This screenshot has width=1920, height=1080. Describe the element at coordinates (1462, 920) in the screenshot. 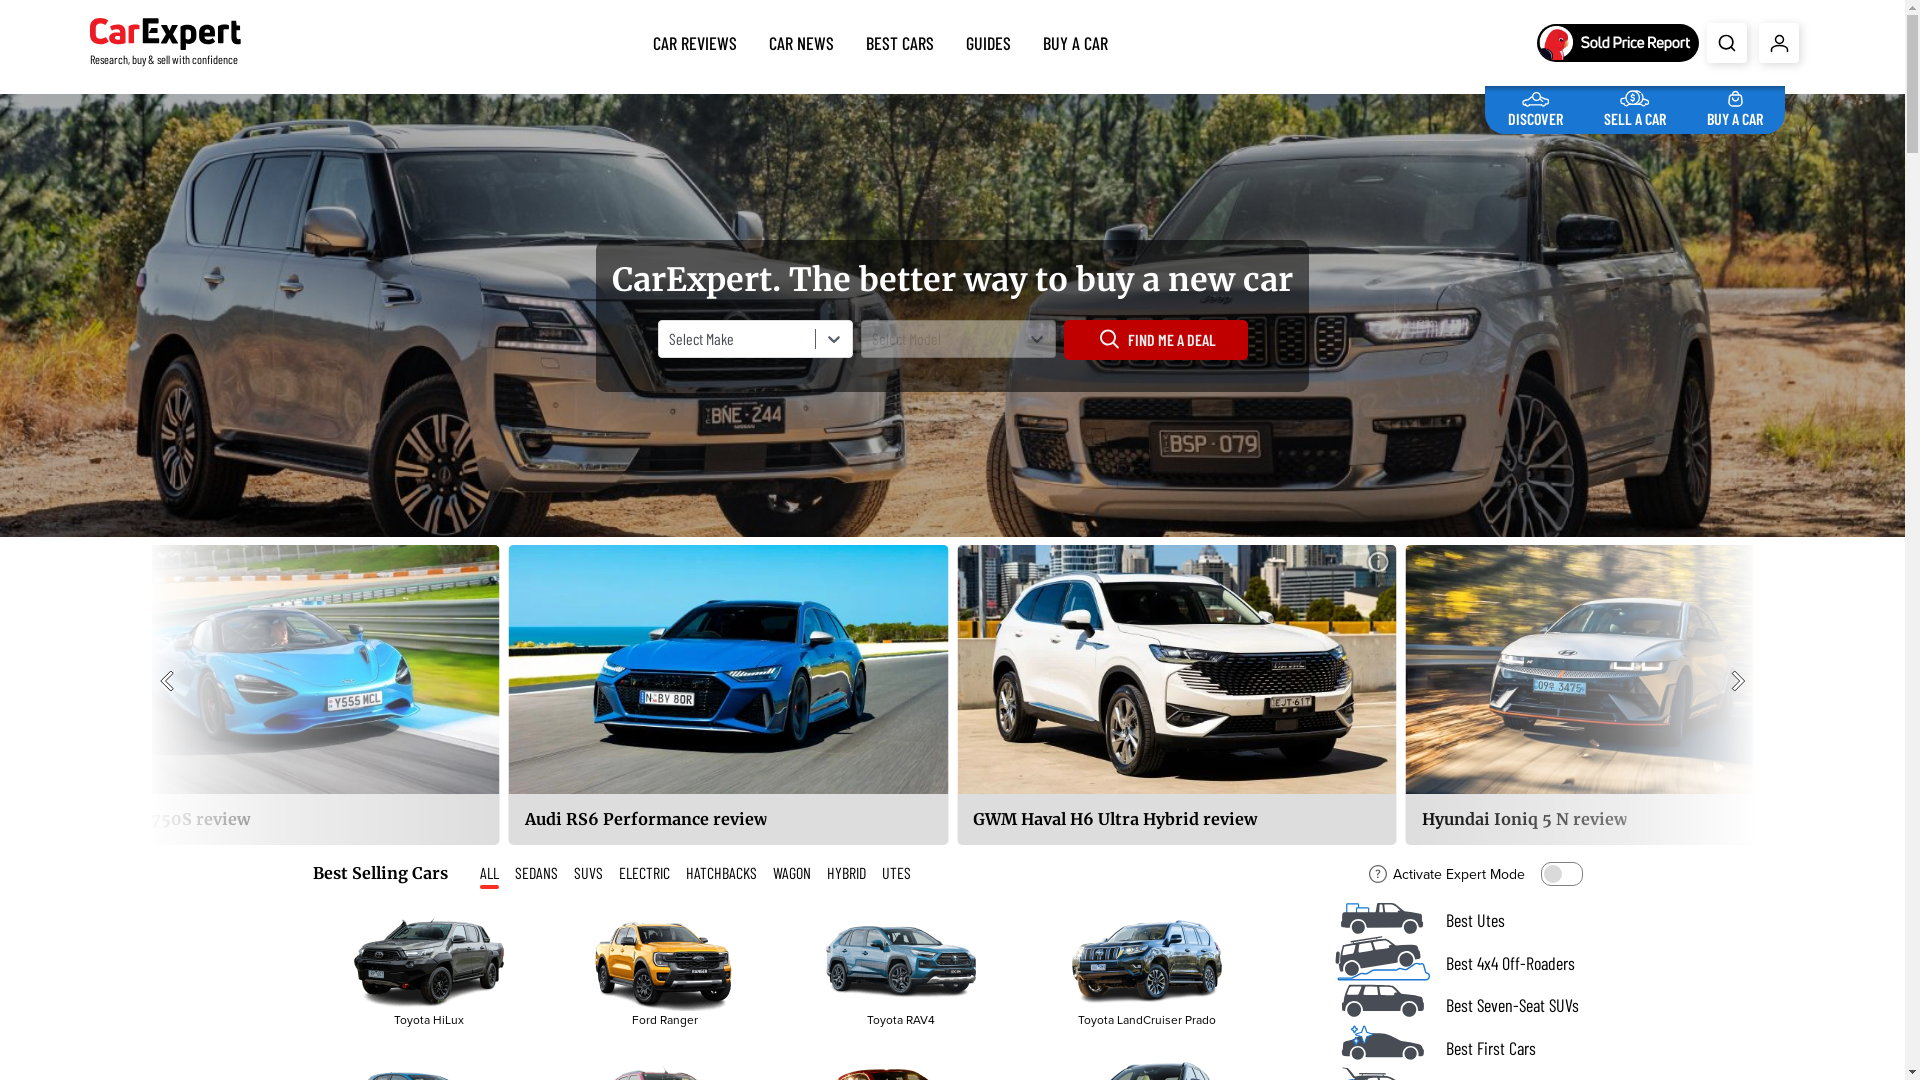

I see `Best Utes` at that location.